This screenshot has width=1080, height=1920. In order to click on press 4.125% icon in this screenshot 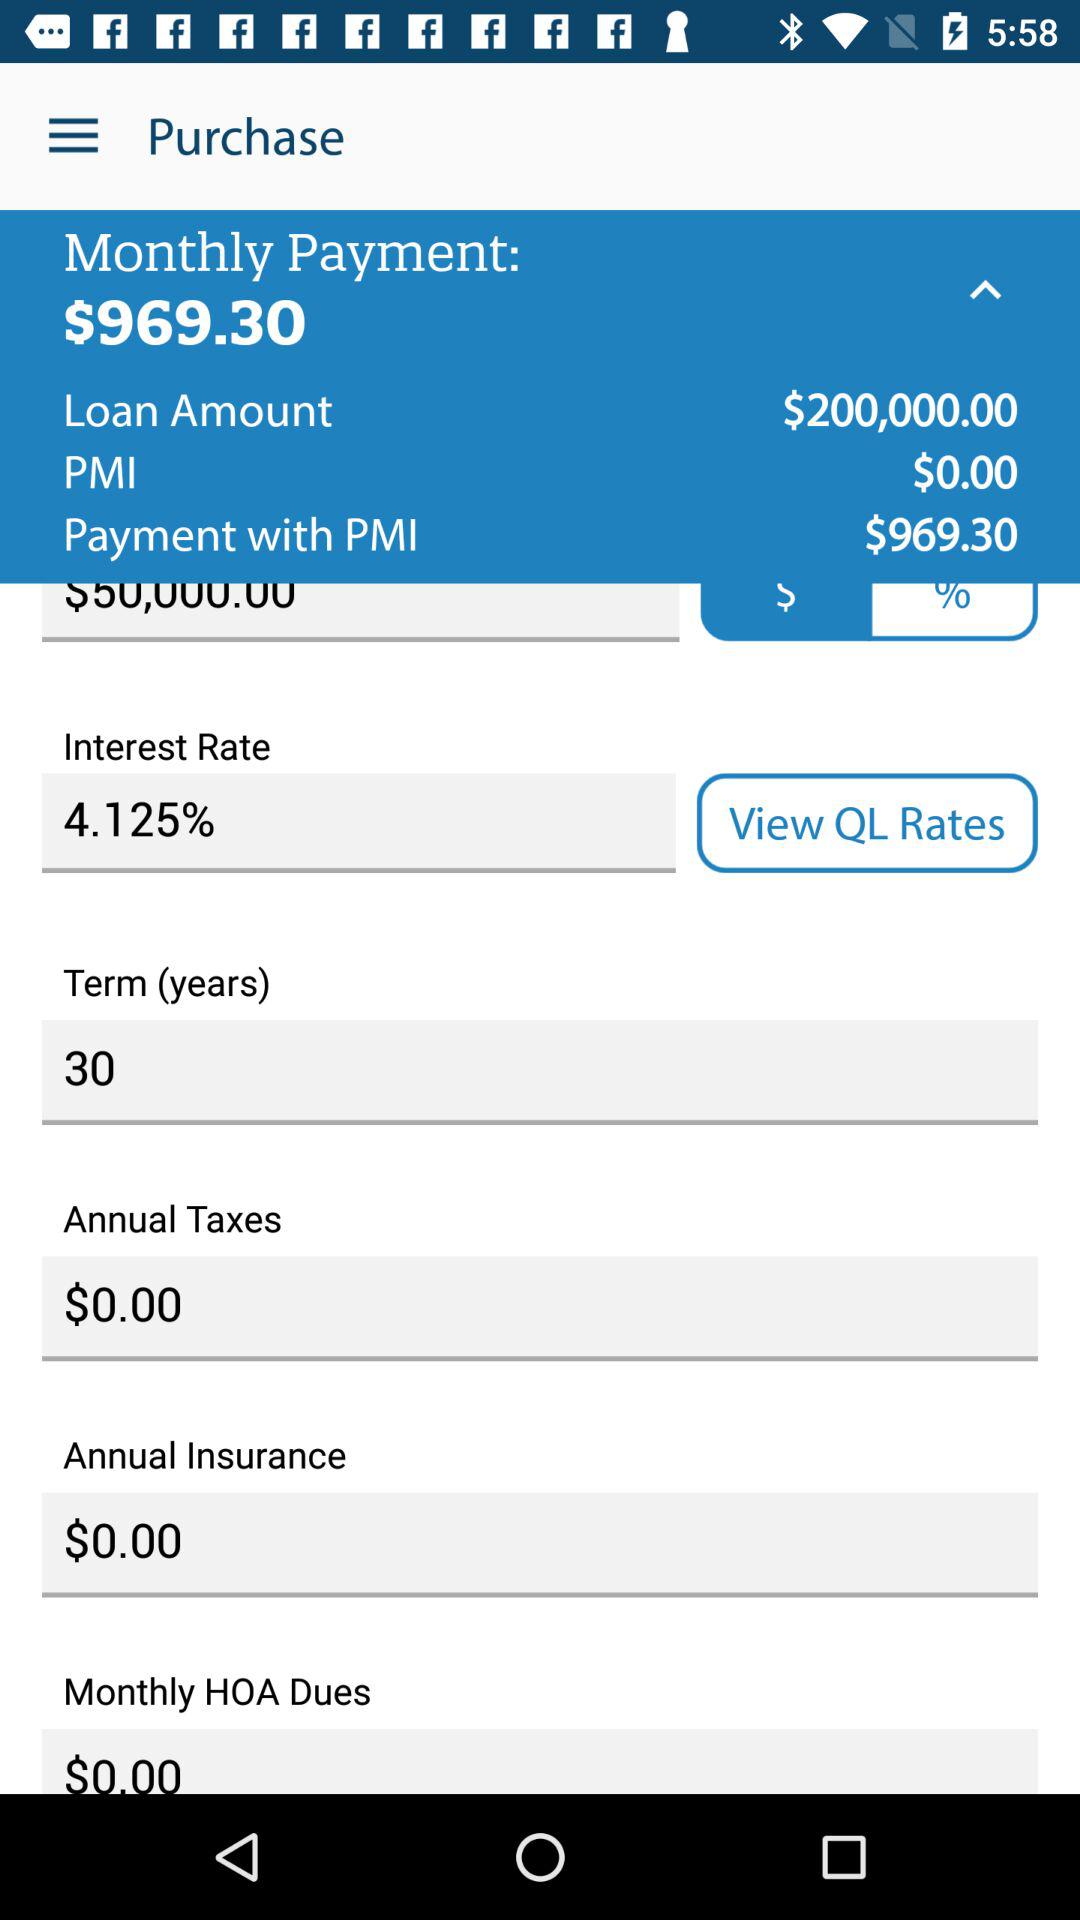, I will do `click(358, 823)`.